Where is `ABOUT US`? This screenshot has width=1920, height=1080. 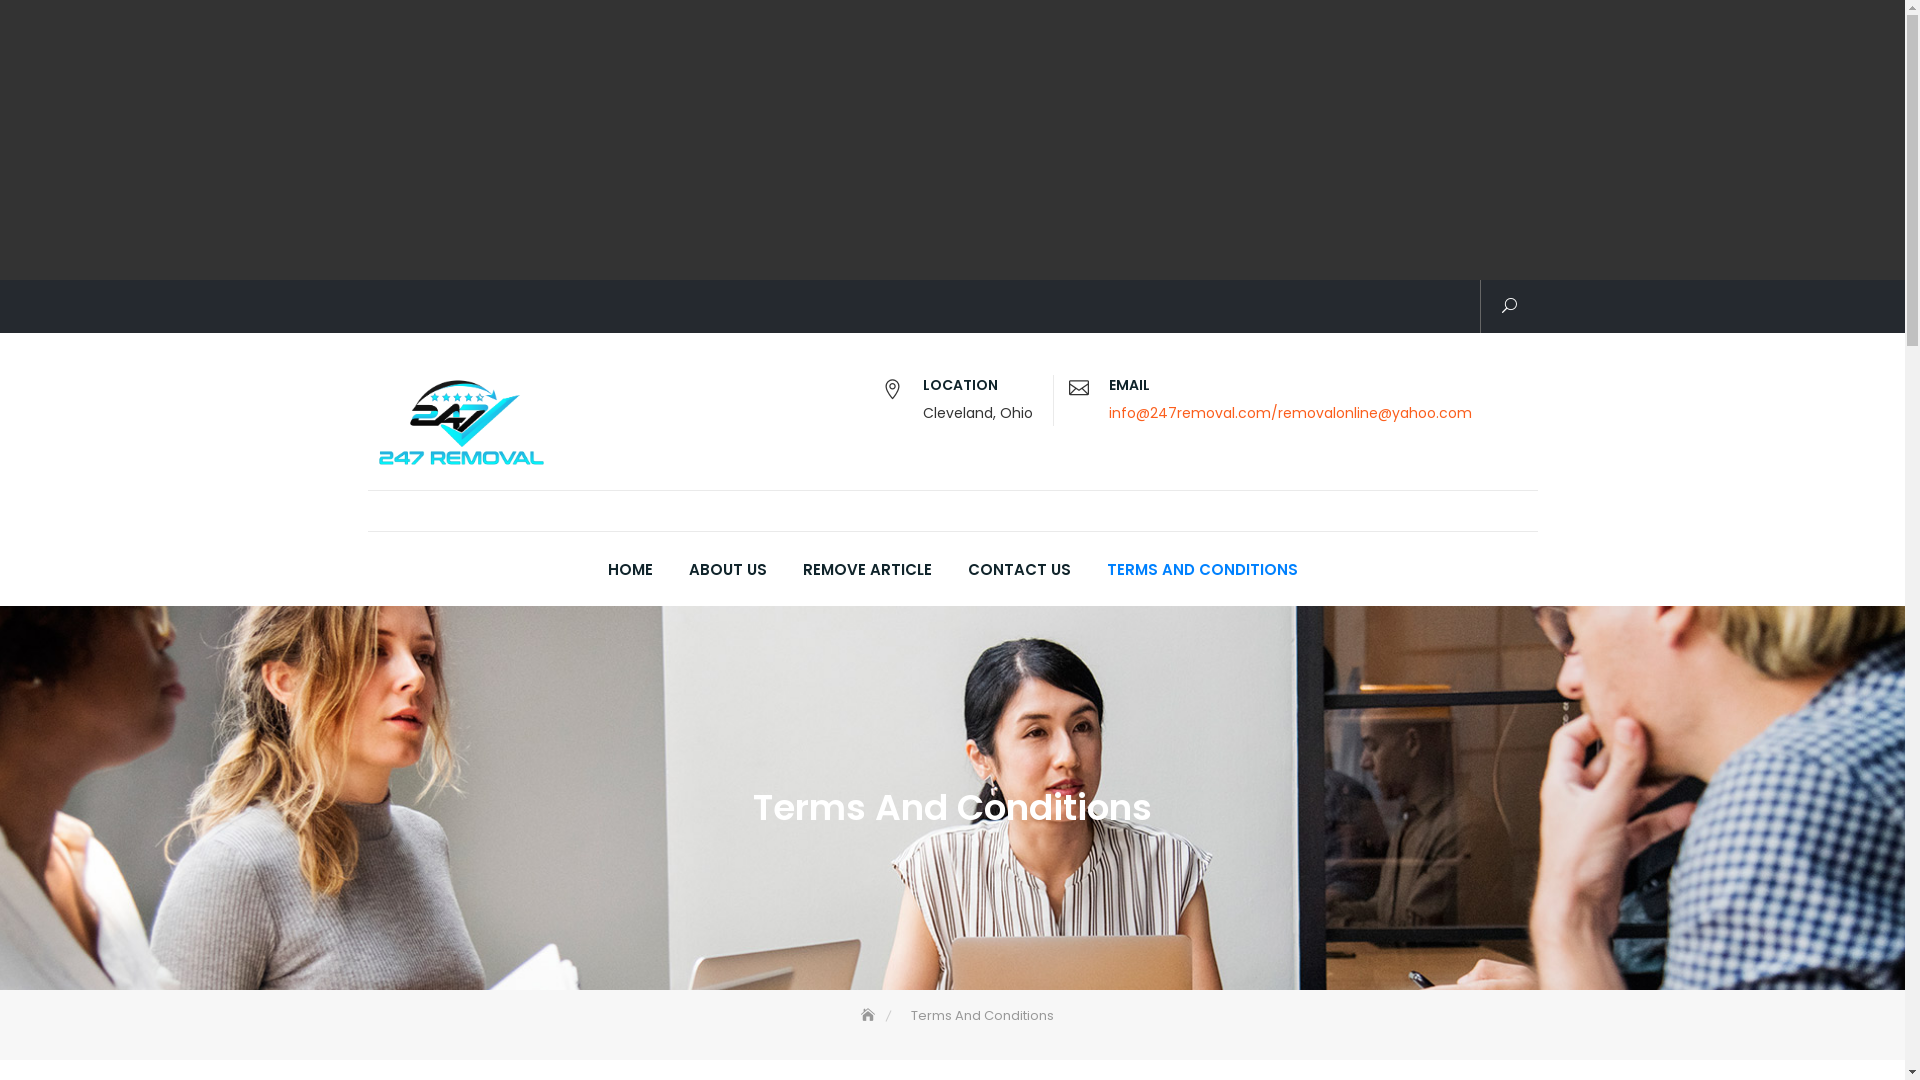
ABOUT US is located at coordinates (727, 570).